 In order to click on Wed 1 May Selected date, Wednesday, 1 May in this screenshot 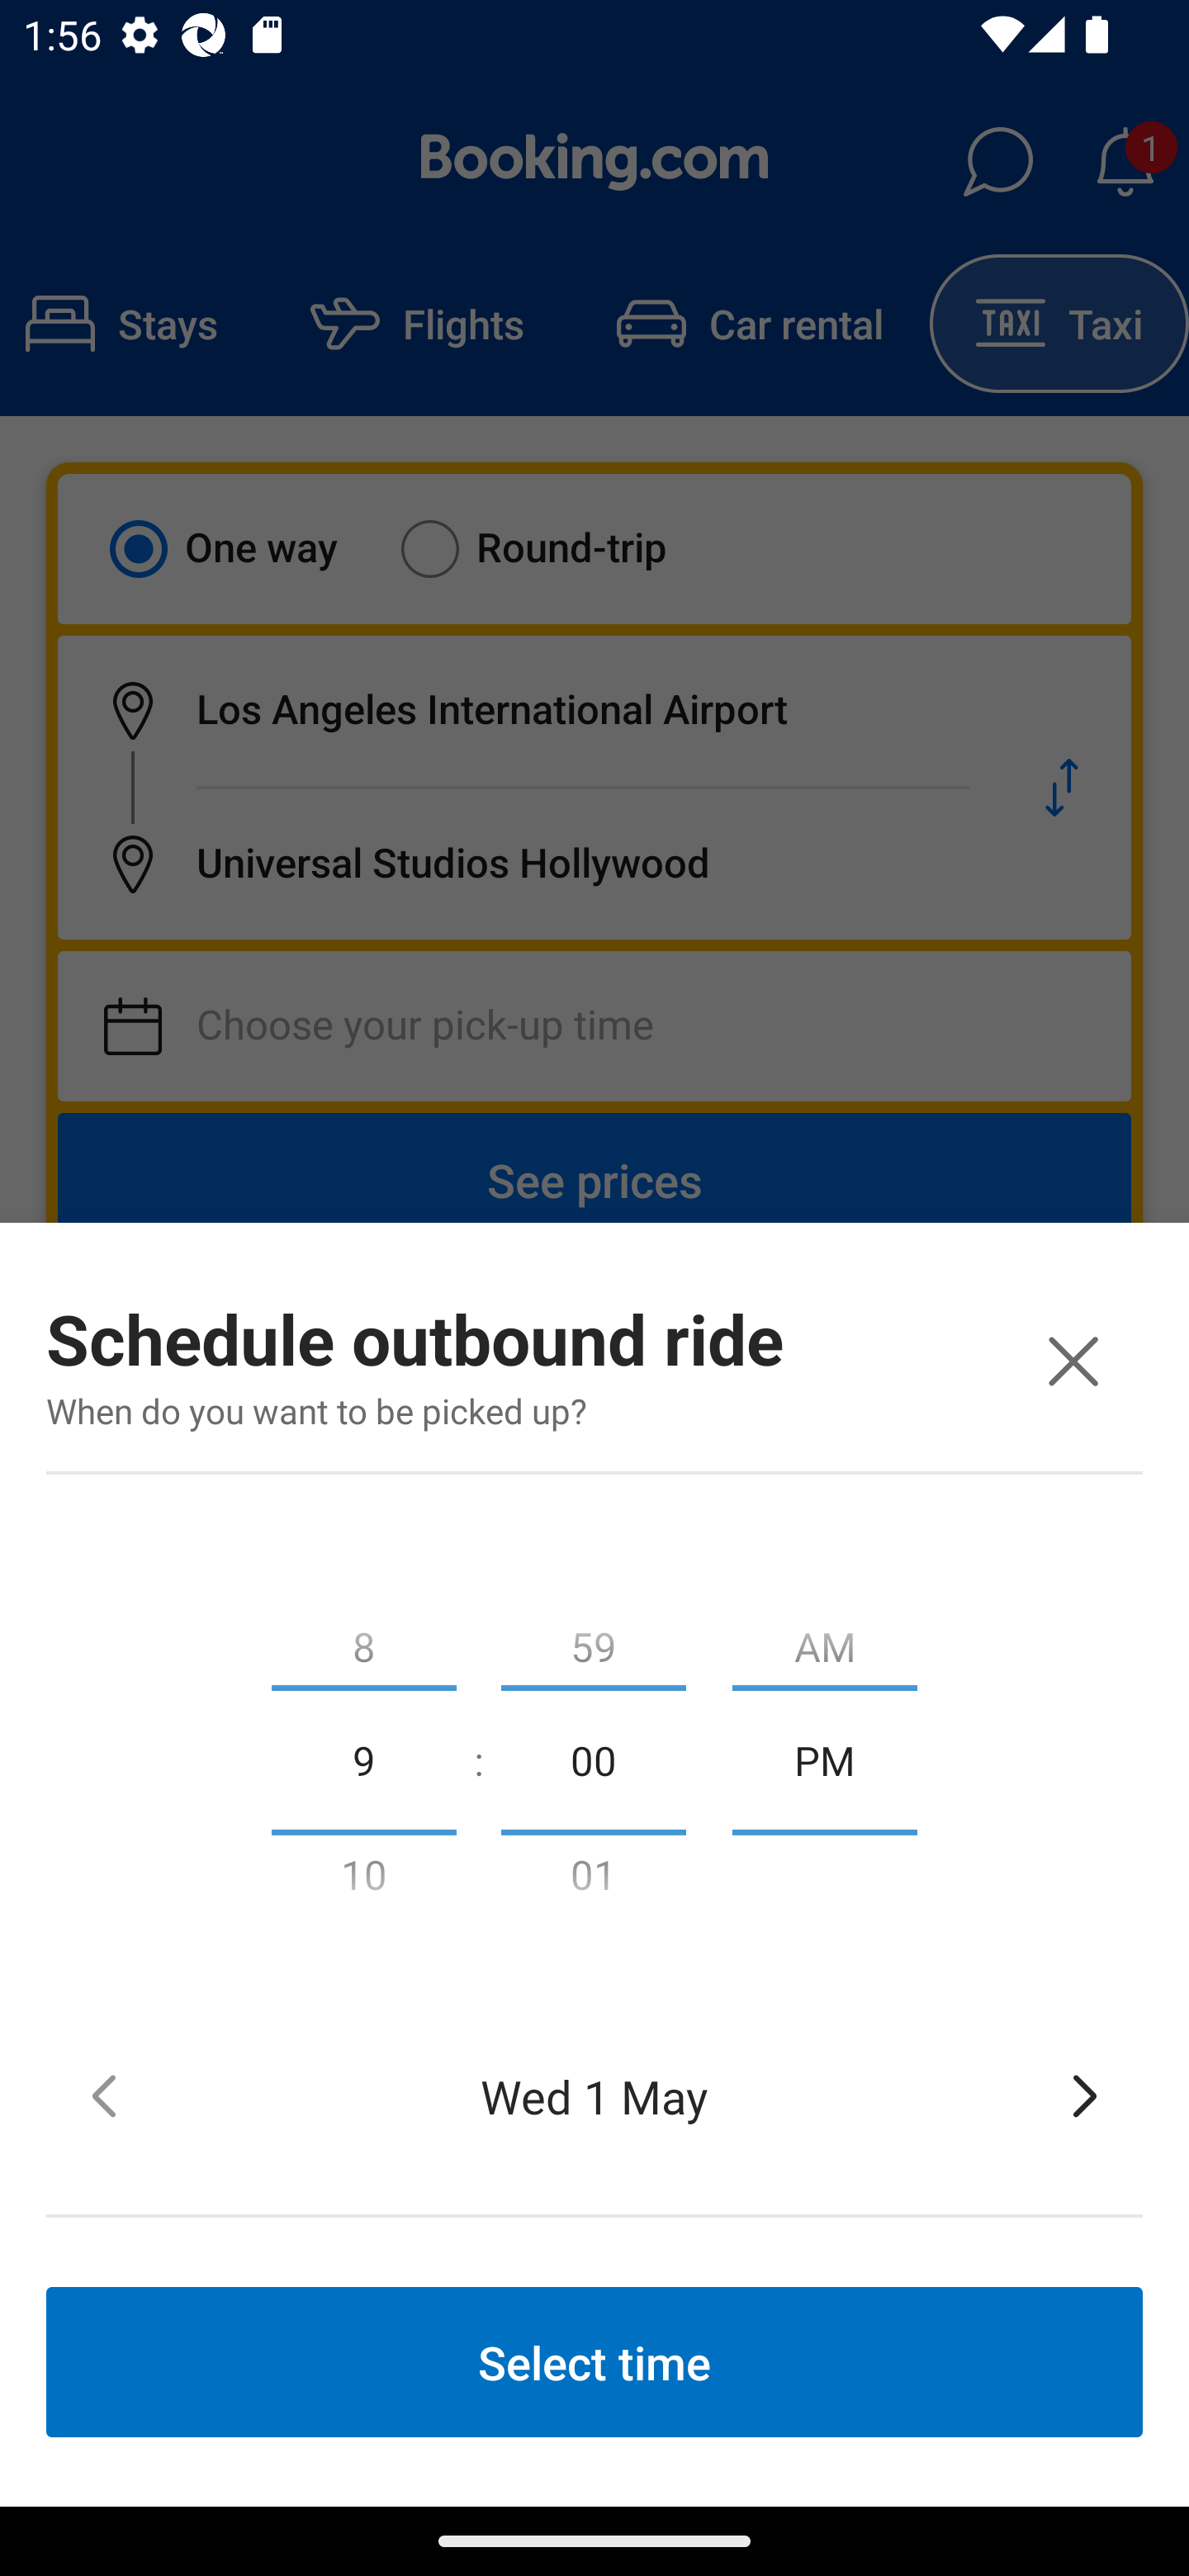, I will do `click(594, 2095)`.